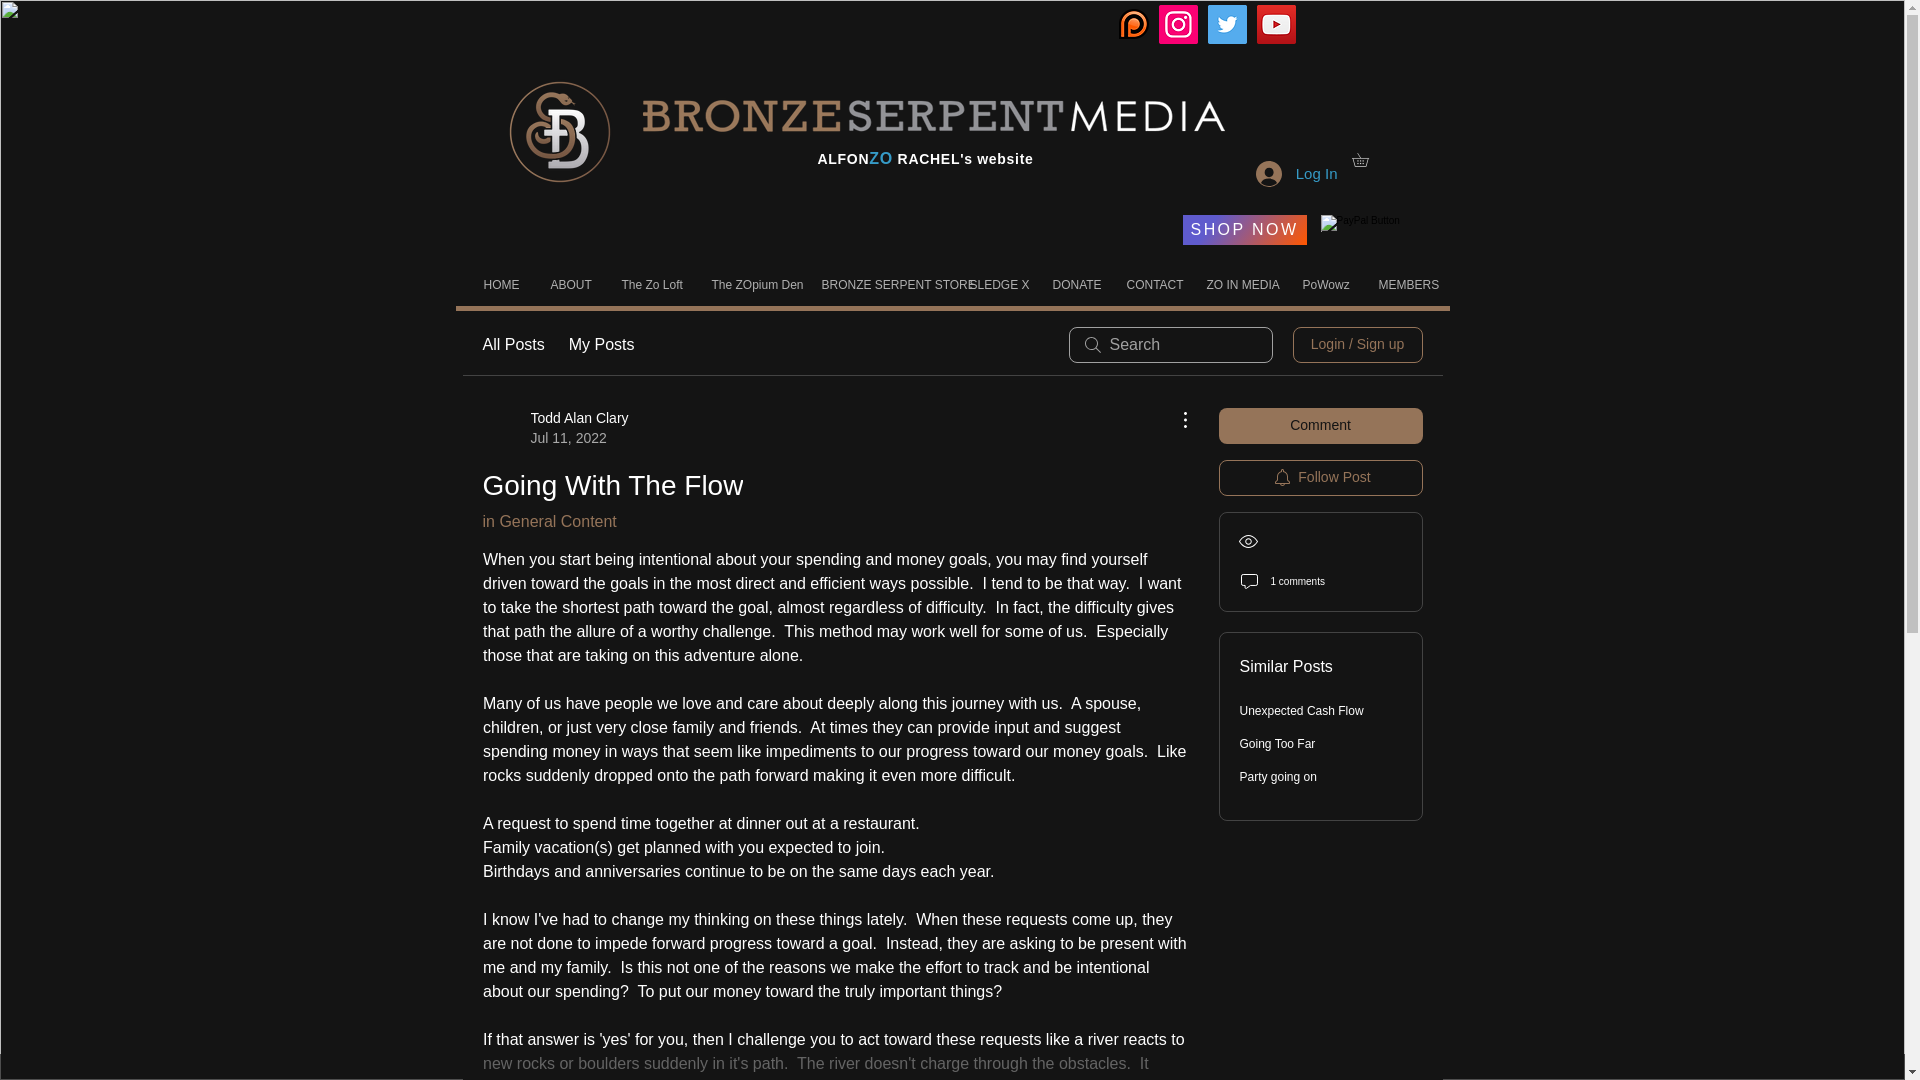  Describe the element at coordinates (548, 522) in the screenshot. I see `in General Content` at that location.